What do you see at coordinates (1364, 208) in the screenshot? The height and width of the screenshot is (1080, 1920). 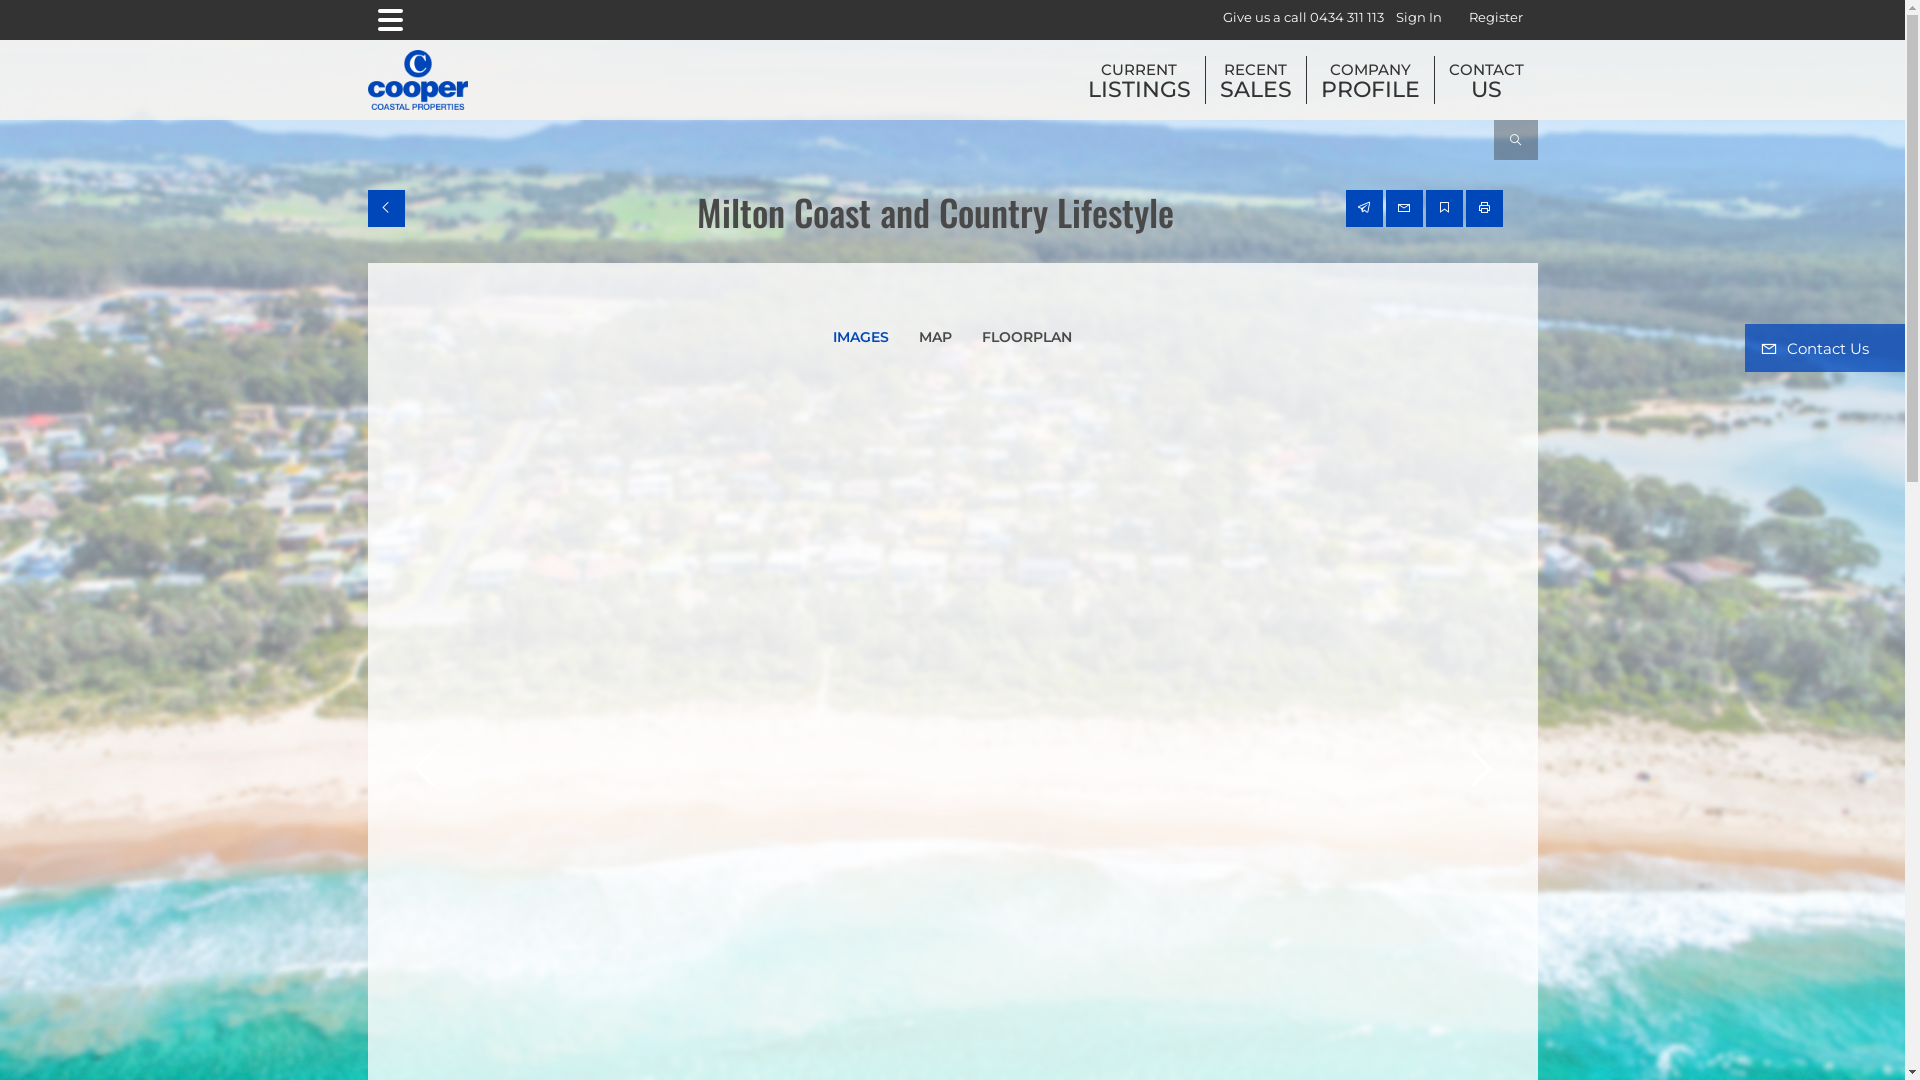 I see `Email to Friend` at bounding box center [1364, 208].